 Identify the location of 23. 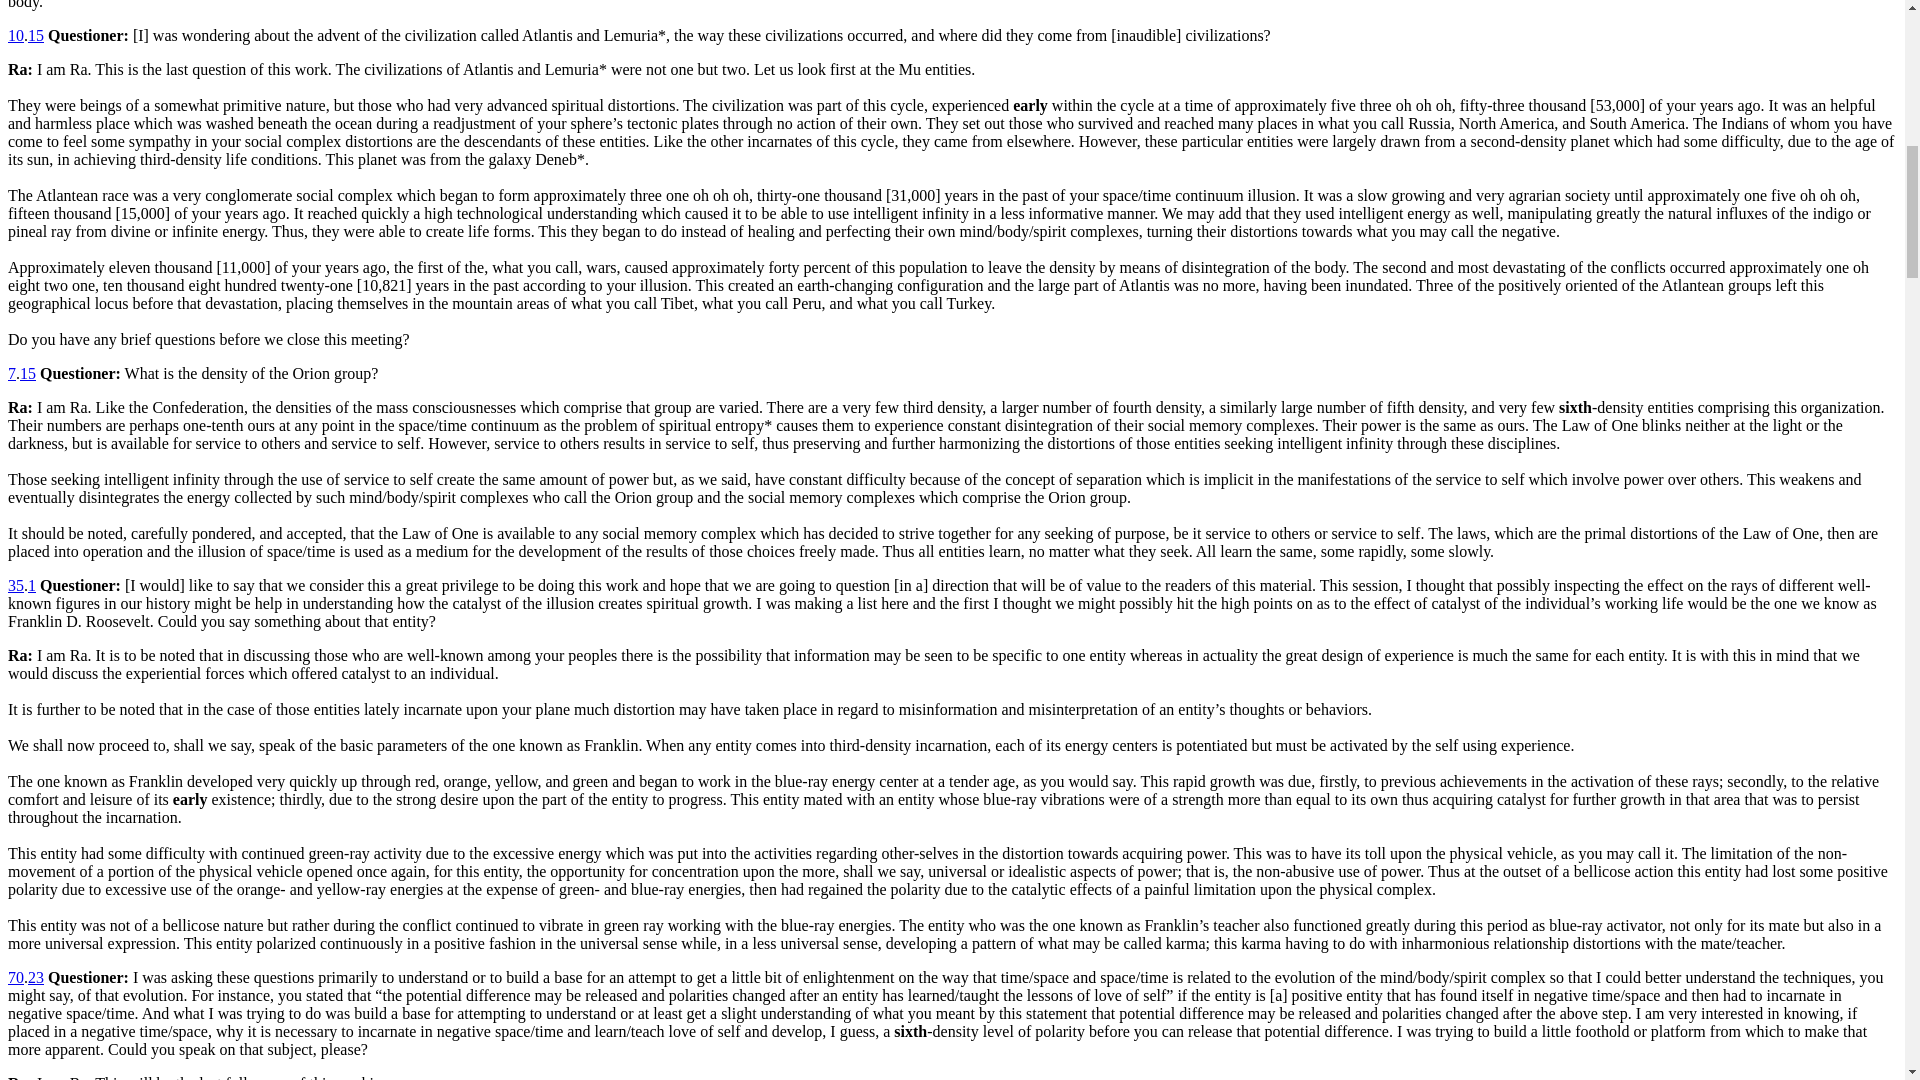
(36, 977).